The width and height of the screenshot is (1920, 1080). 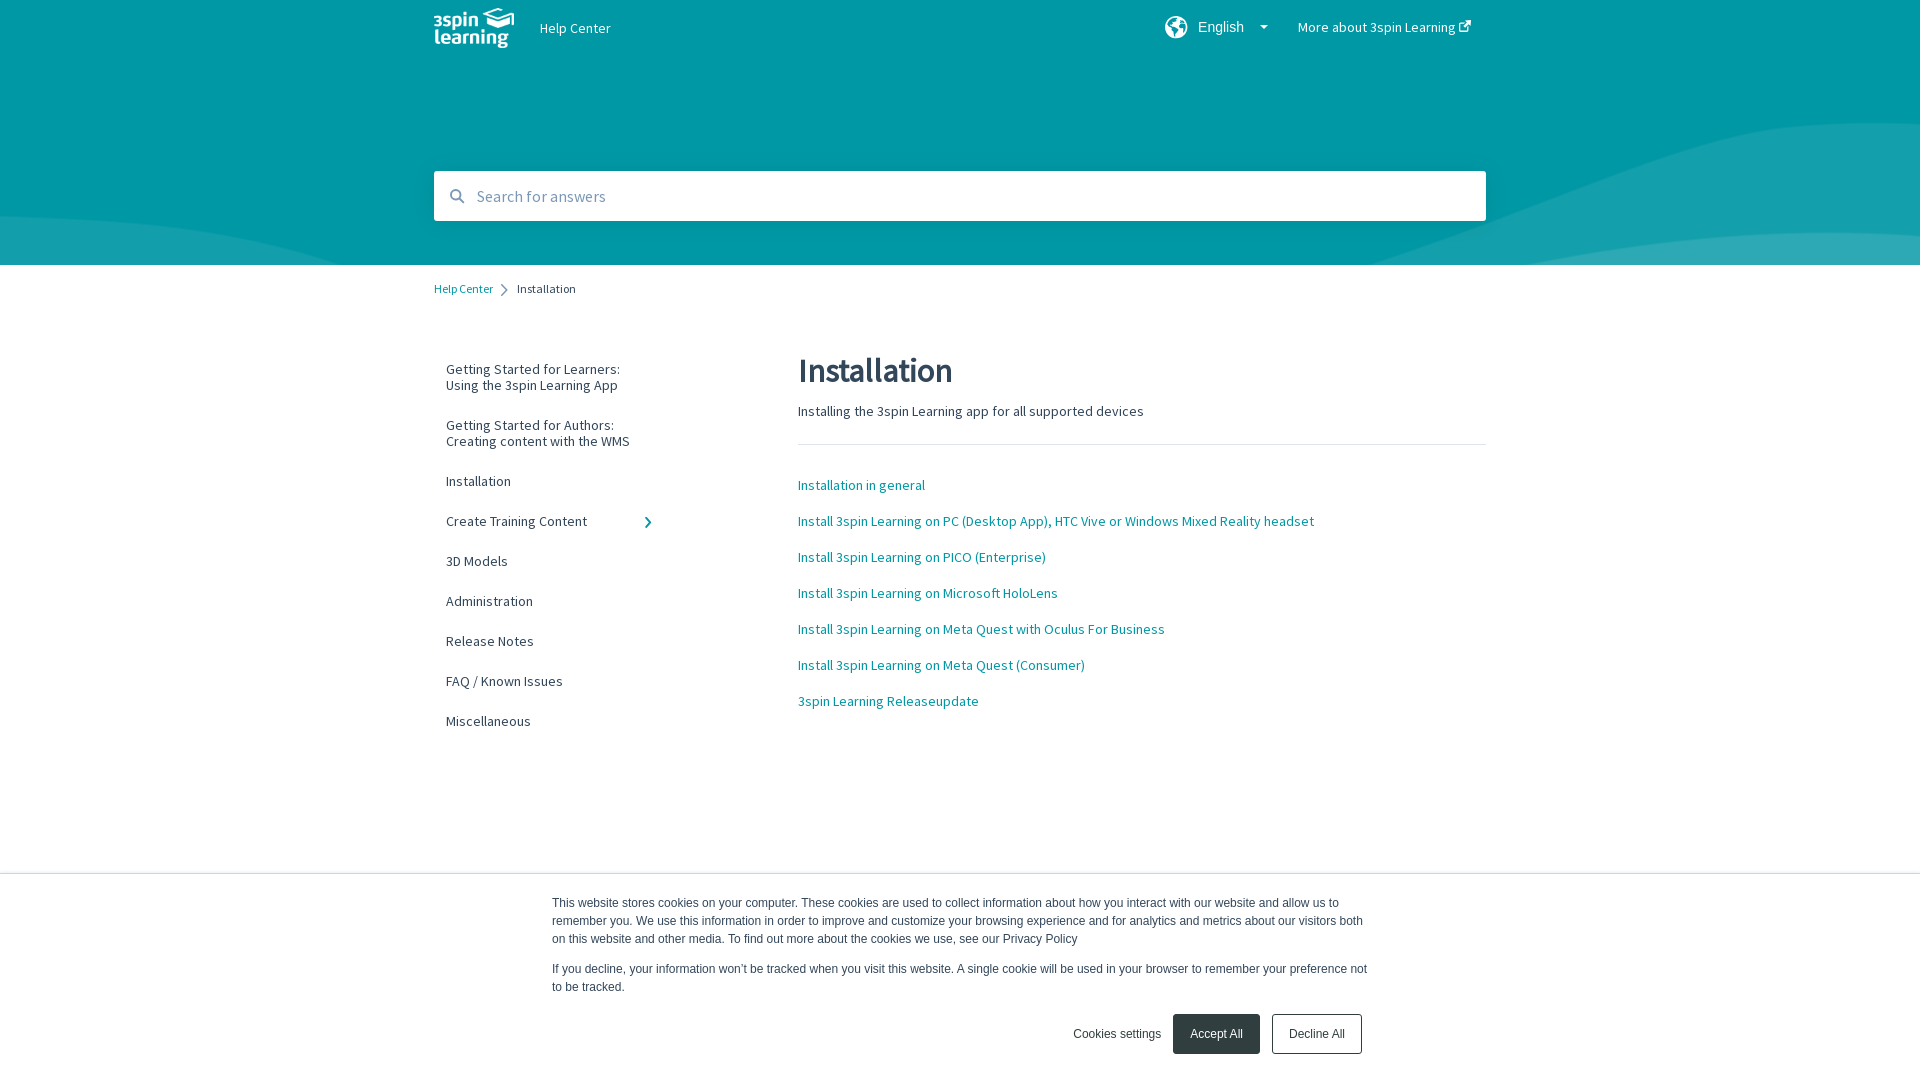 What do you see at coordinates (554, 377) in the screenshot?
I see `Getting Started for Learners: Using the 3spin Learning App` at bounding box center [554, 377].